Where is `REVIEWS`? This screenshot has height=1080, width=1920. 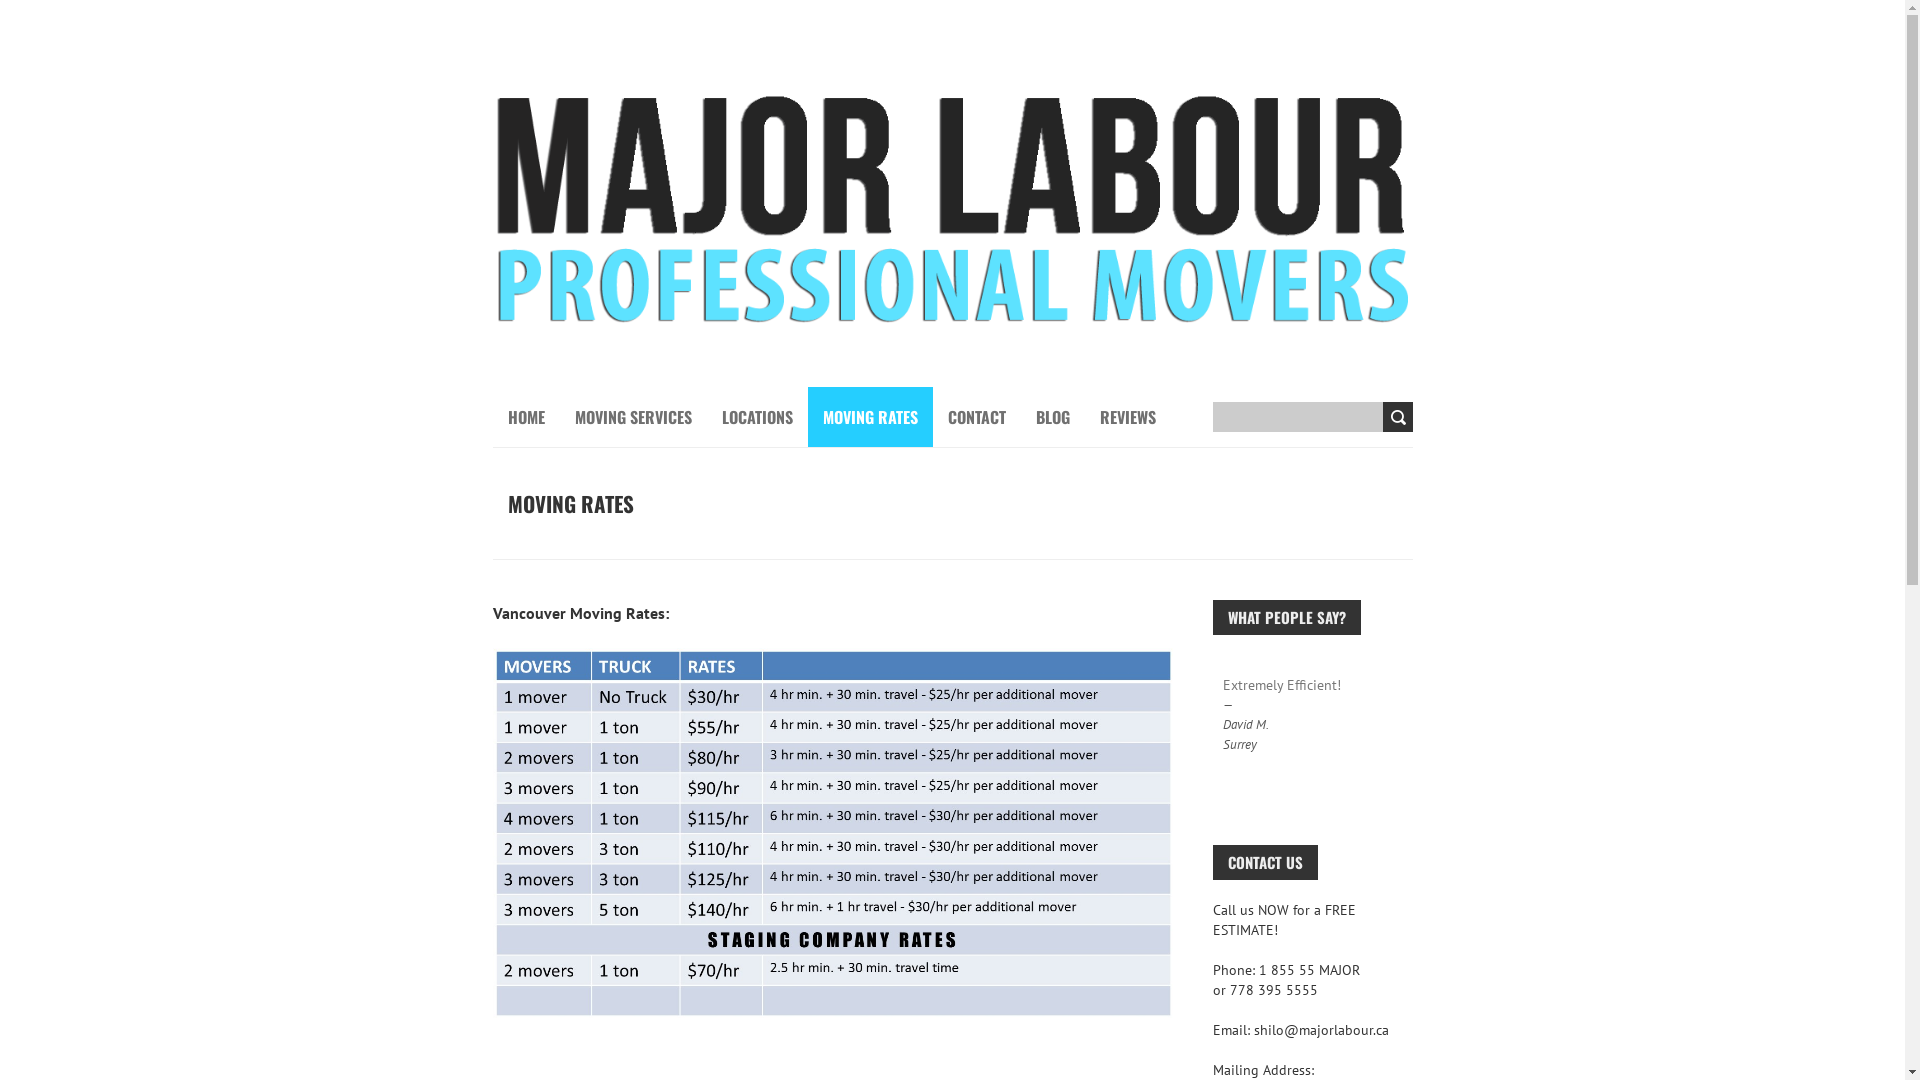 REVIEWS is located at coordinates (1128, 417).